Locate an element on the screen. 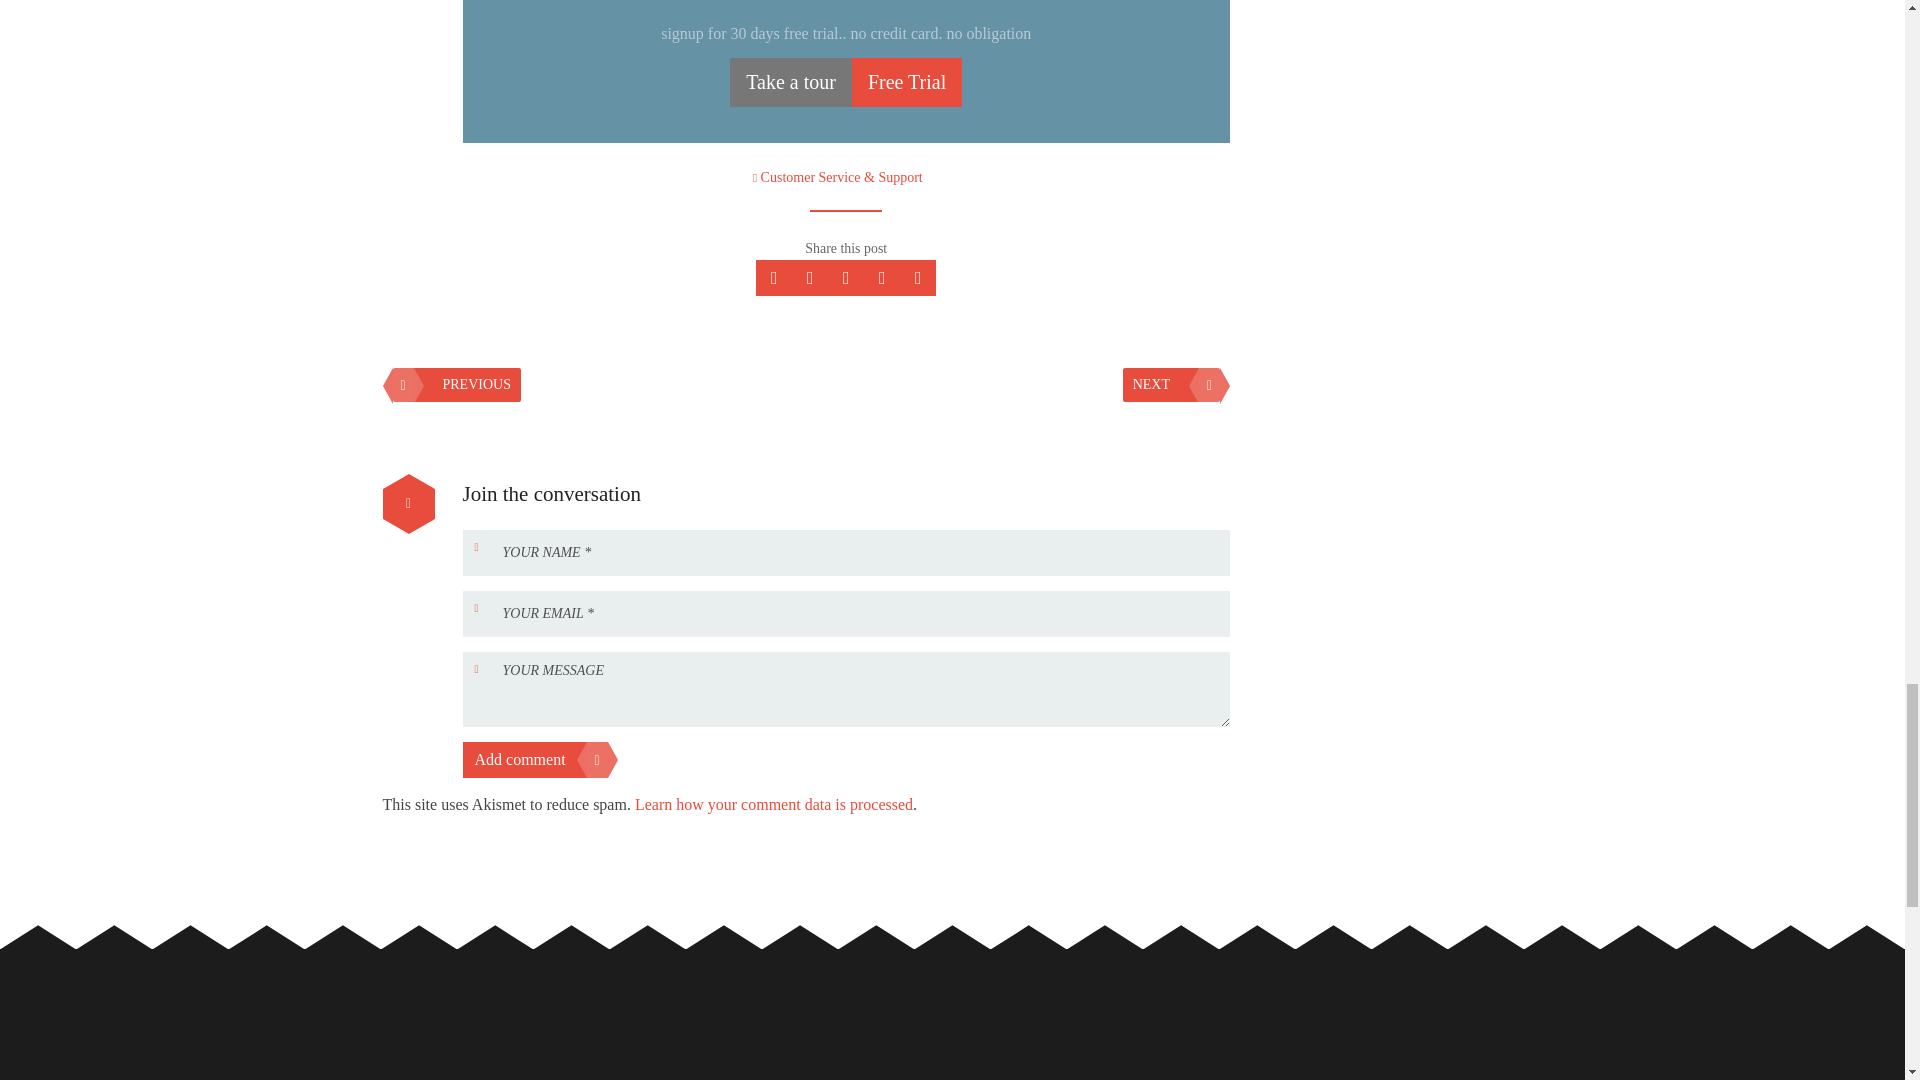  Share on LinkedIn is located at coordinates (918, 278).